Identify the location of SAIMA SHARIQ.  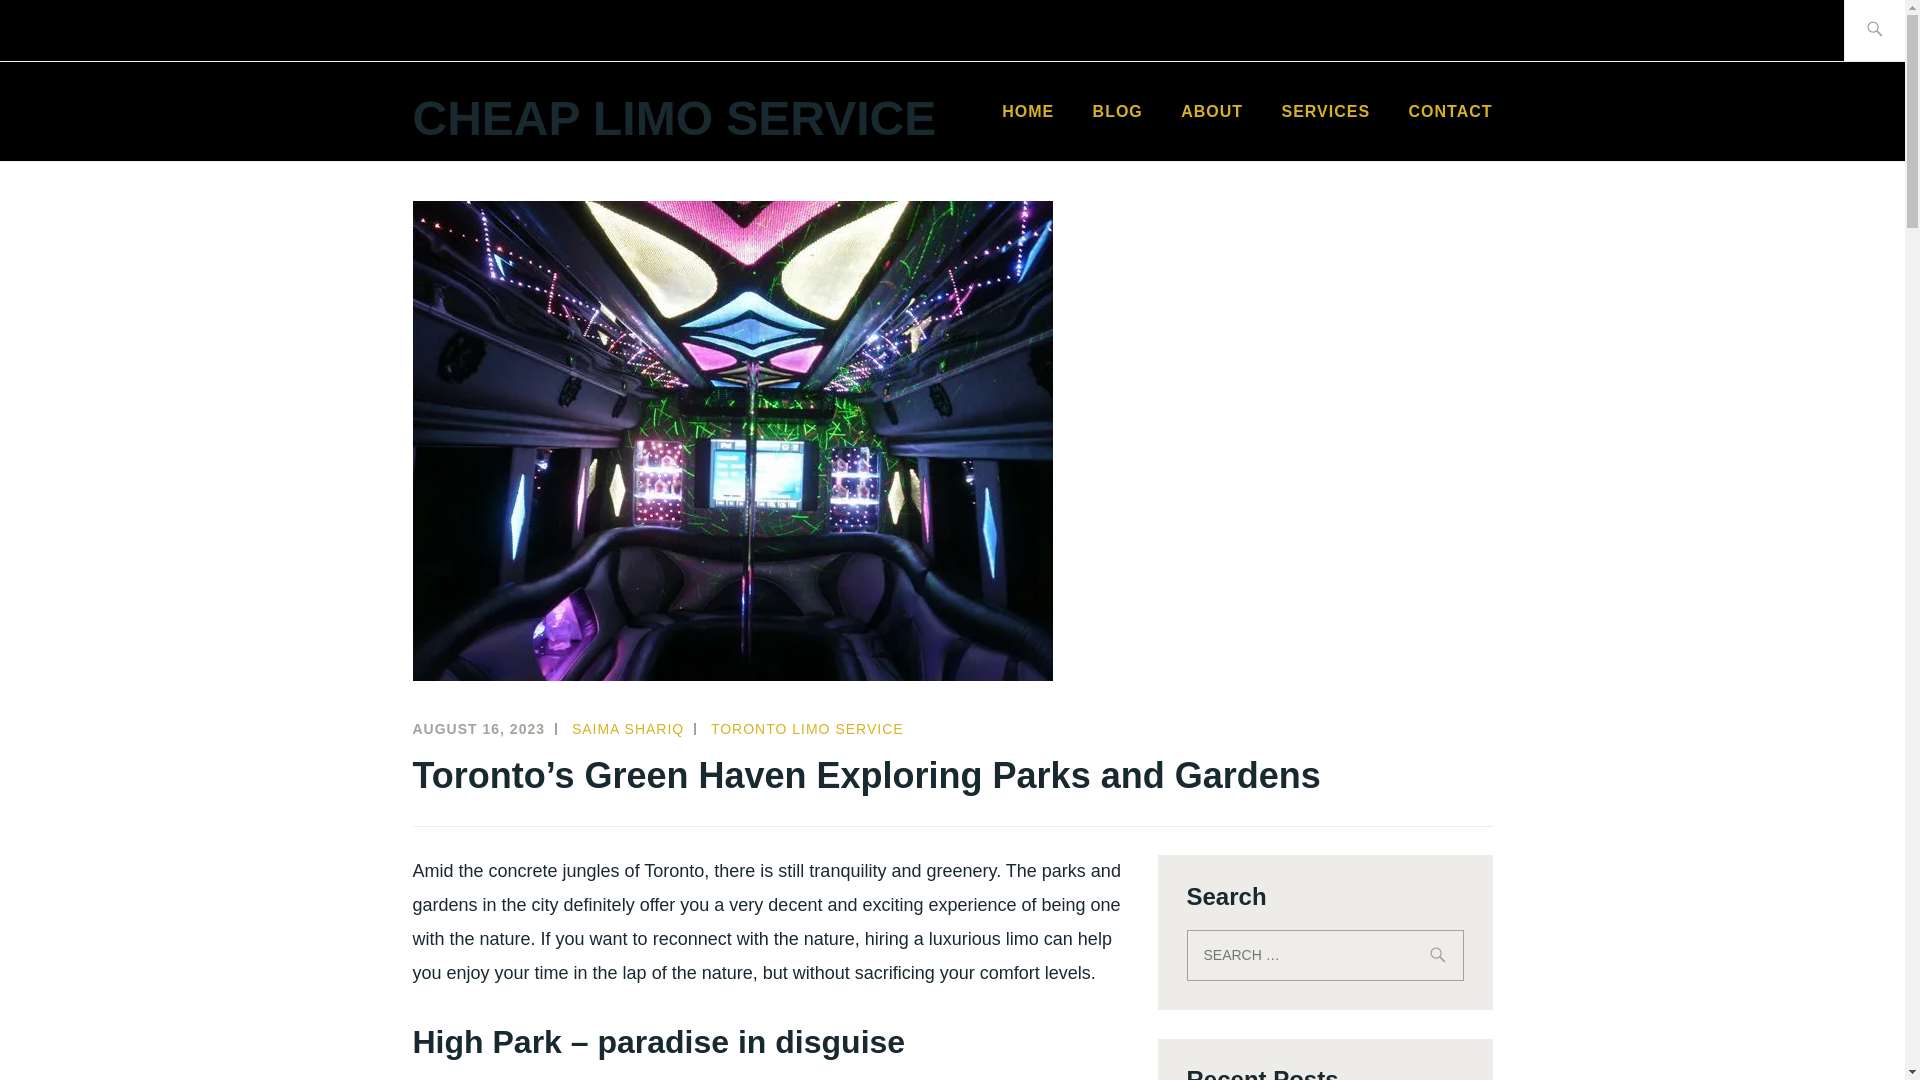
(628, 728).